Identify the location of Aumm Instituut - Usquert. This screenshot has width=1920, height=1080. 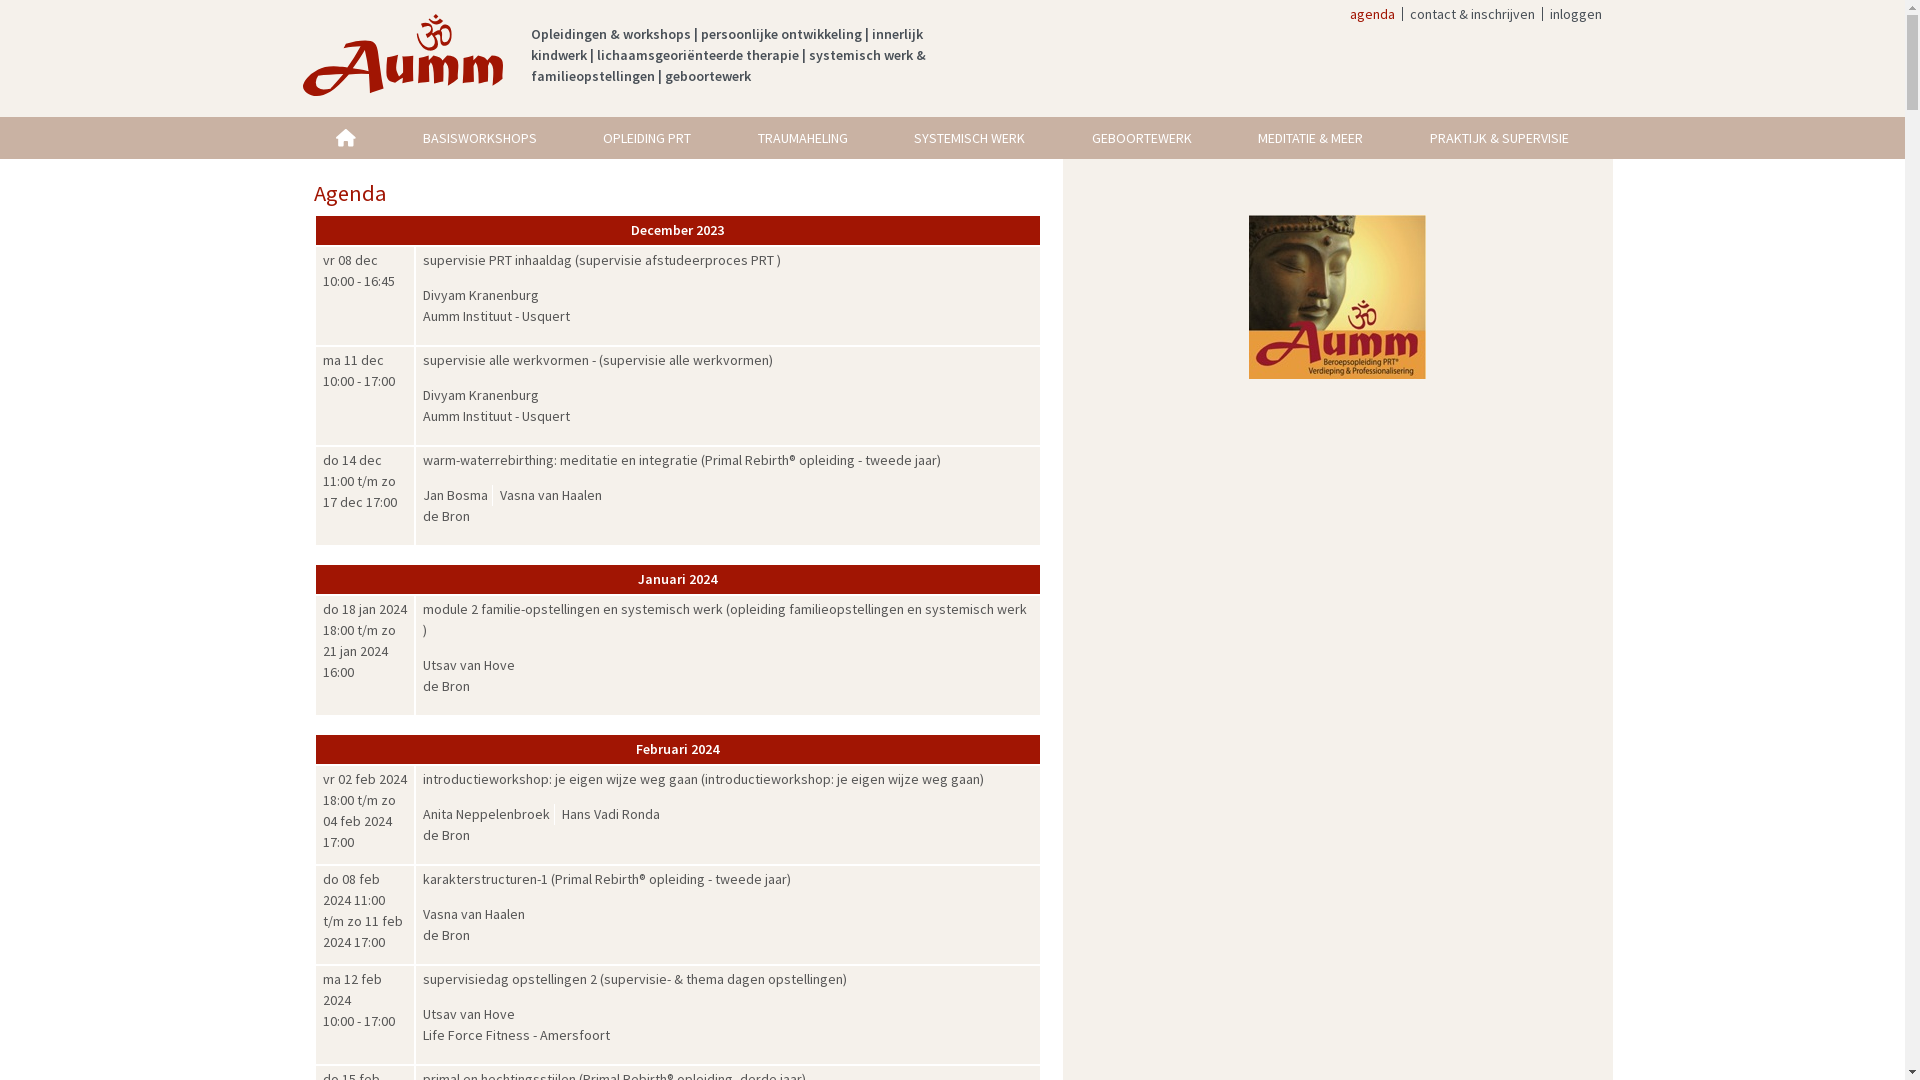
(496, 316).